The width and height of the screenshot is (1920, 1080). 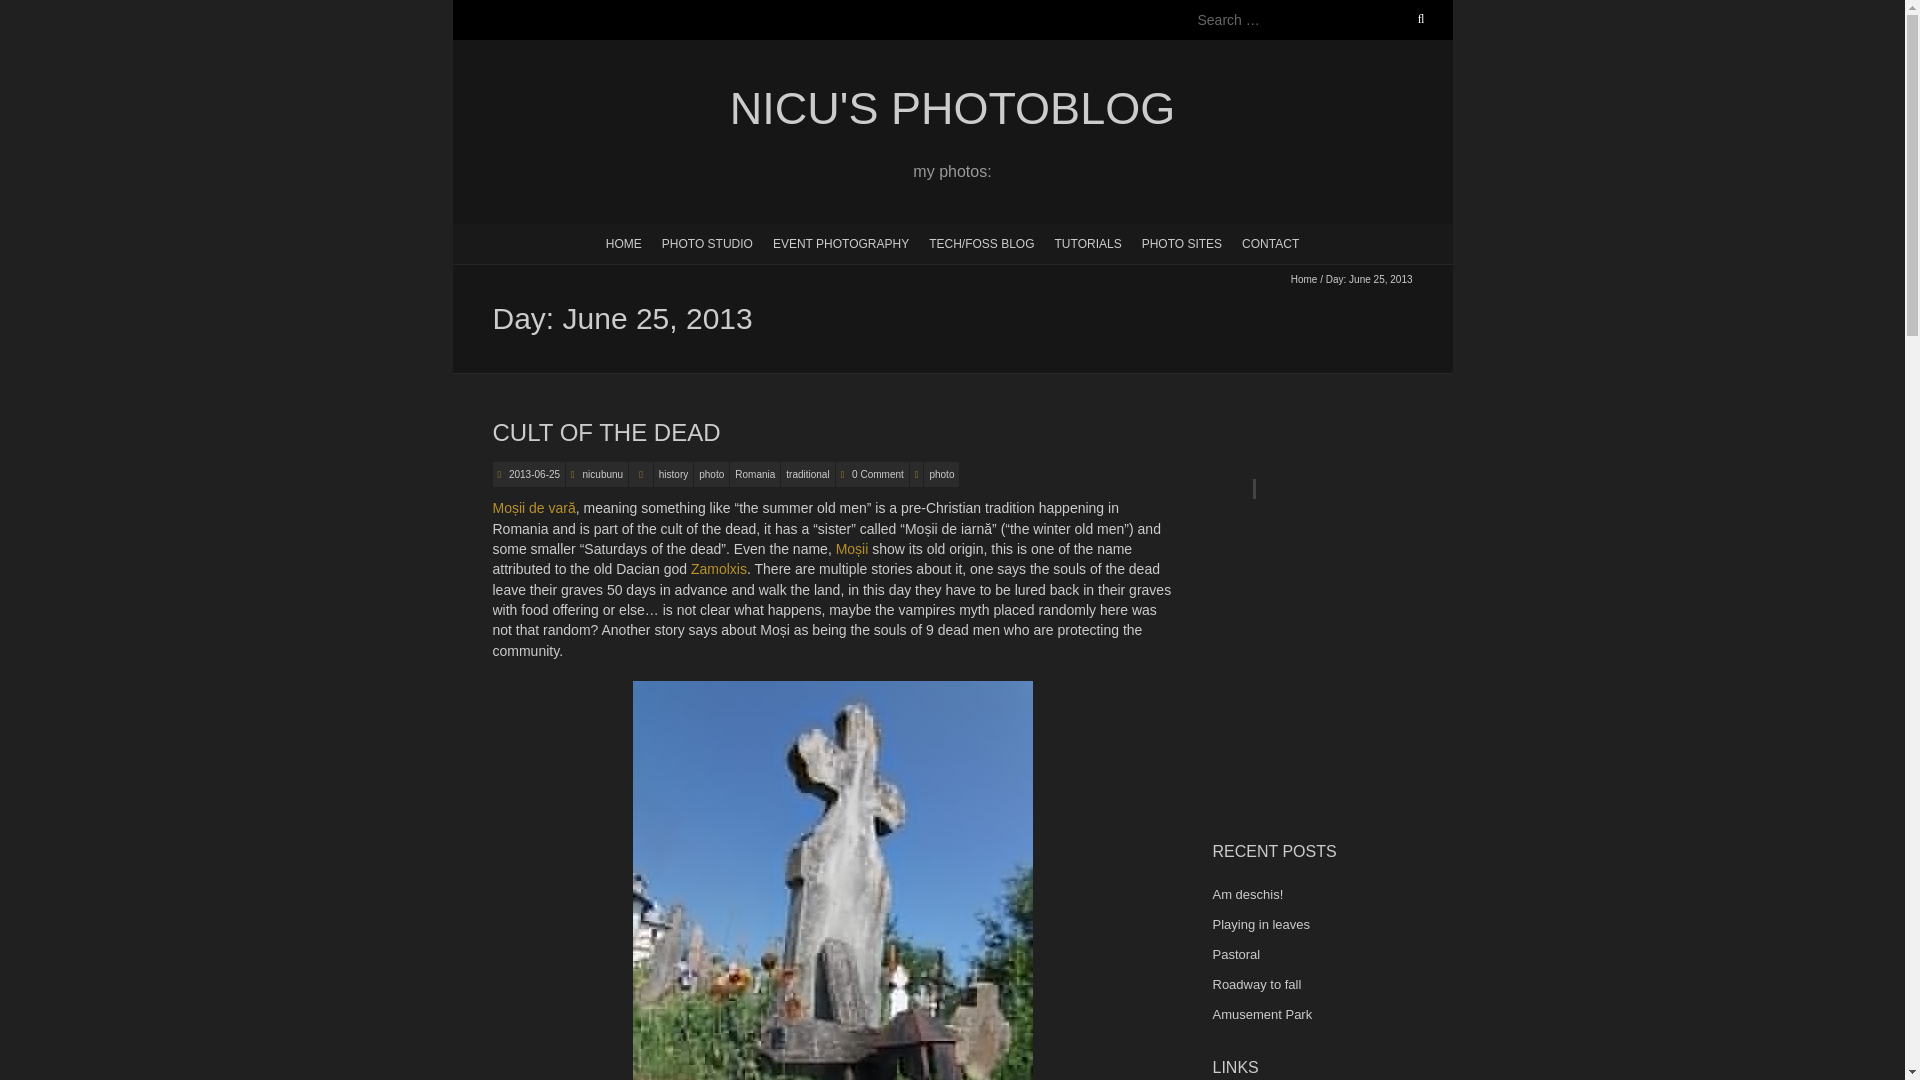 What do you see at coordinates (807, 474) in the screenshot?
I see `traditional` at bounding box center [807, 474].